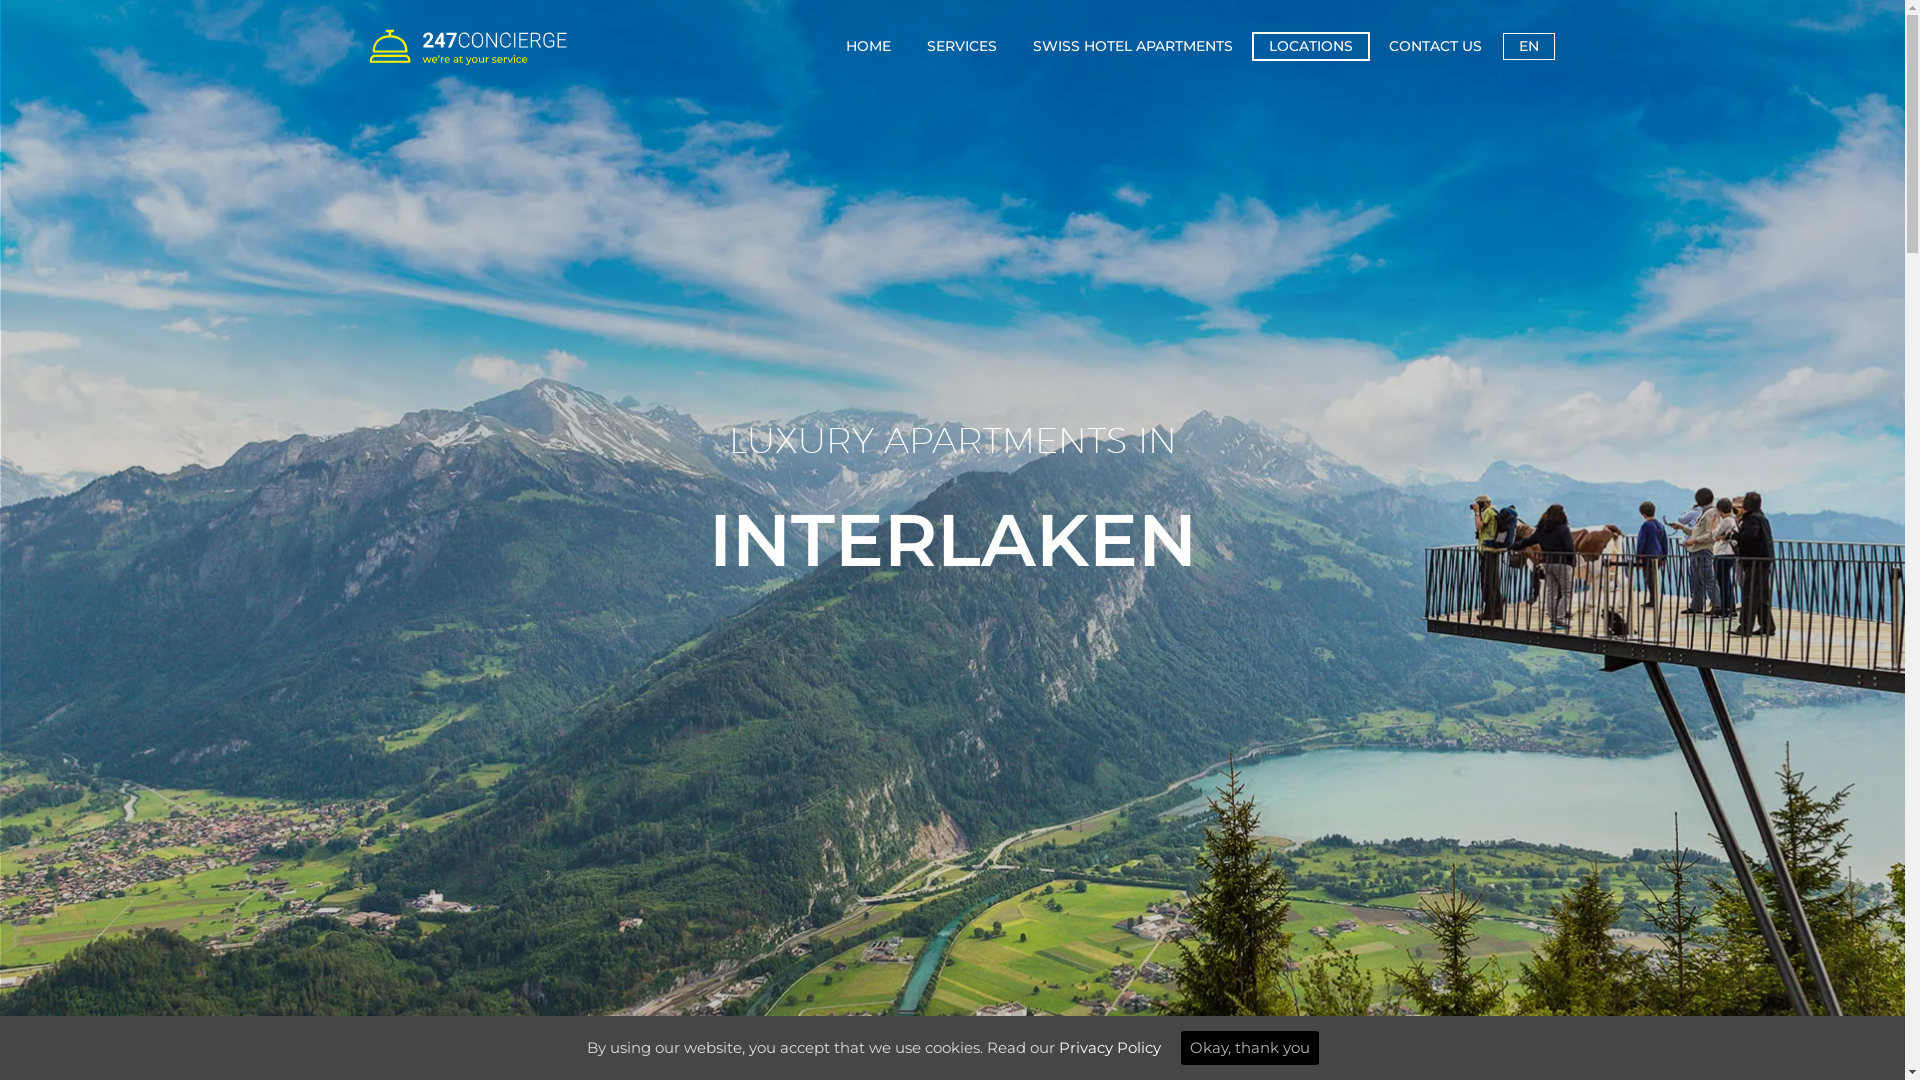  What do you see at coordinates (1436, 46) in the screenshot?
I see `CONTACT US` at bounding box center [1436, 46].